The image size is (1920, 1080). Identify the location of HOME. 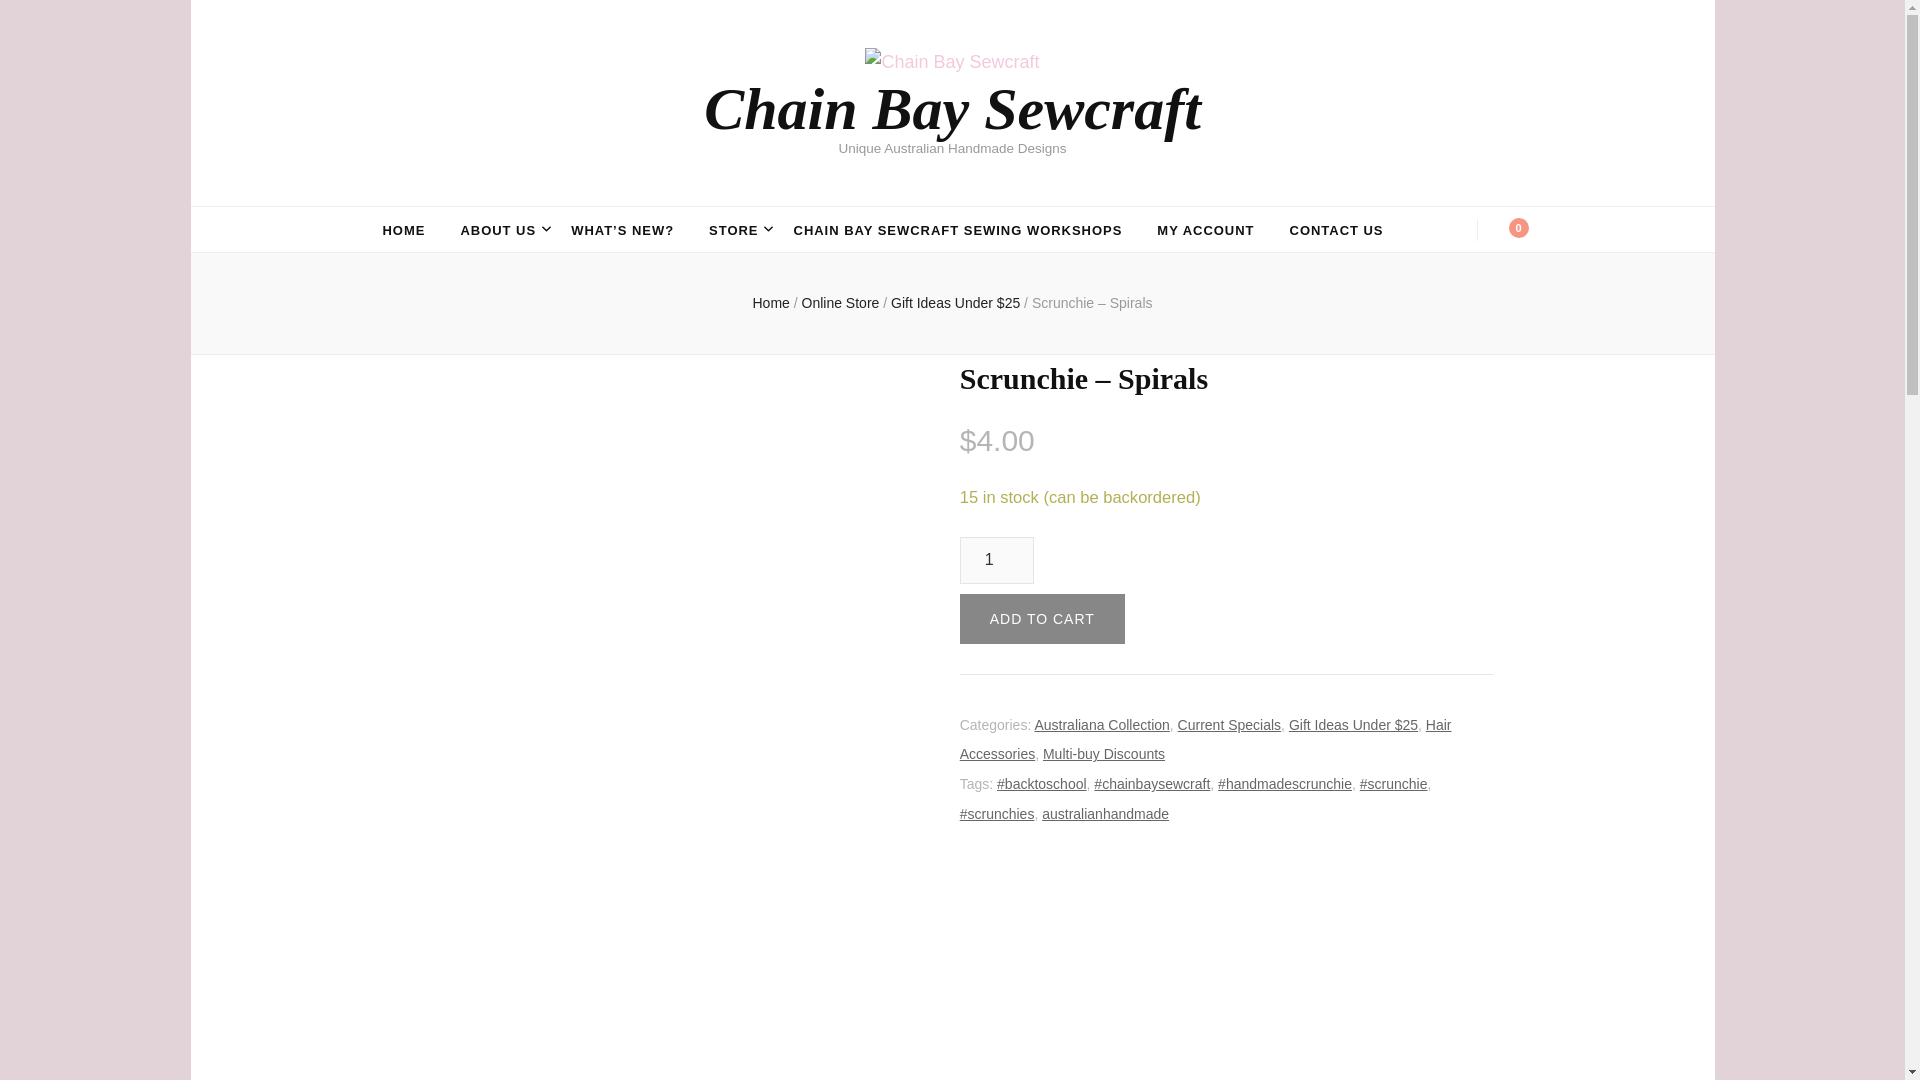
(403, 231).